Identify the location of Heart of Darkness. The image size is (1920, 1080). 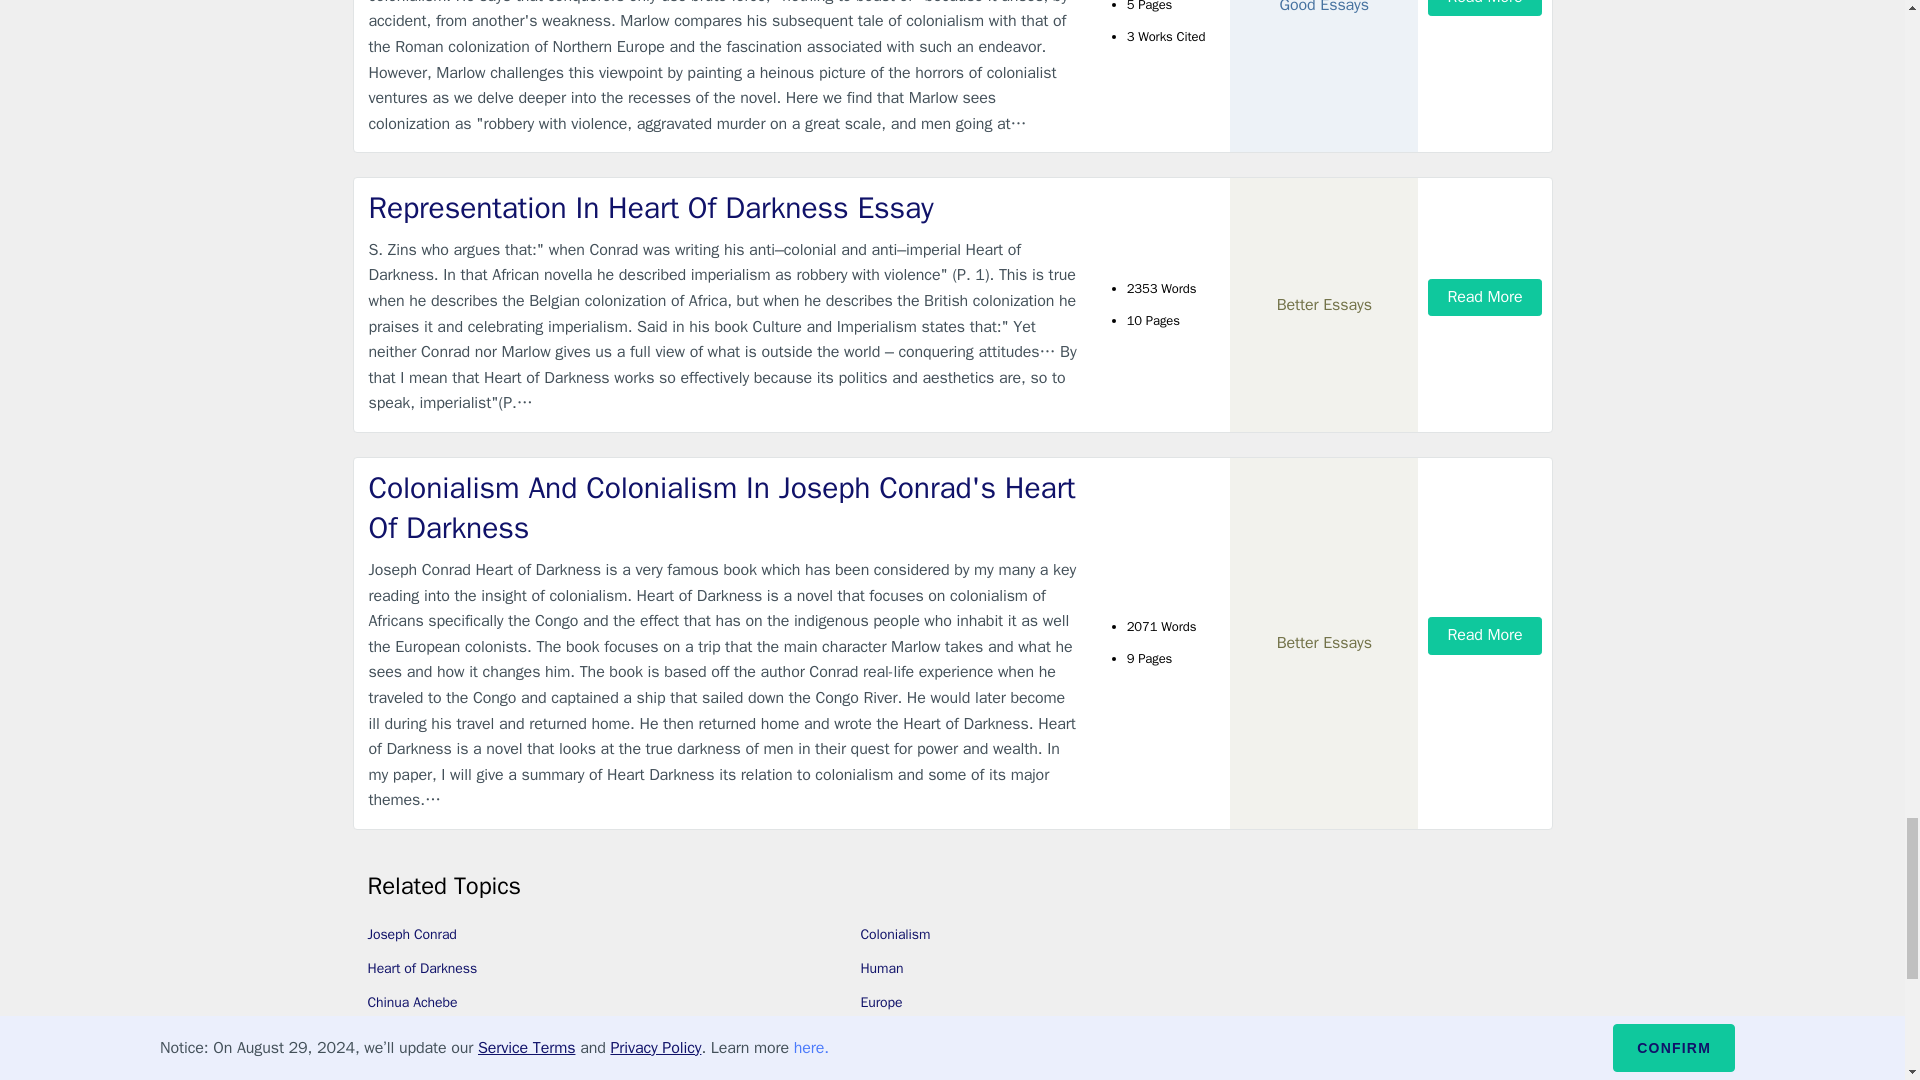
(423, 968).